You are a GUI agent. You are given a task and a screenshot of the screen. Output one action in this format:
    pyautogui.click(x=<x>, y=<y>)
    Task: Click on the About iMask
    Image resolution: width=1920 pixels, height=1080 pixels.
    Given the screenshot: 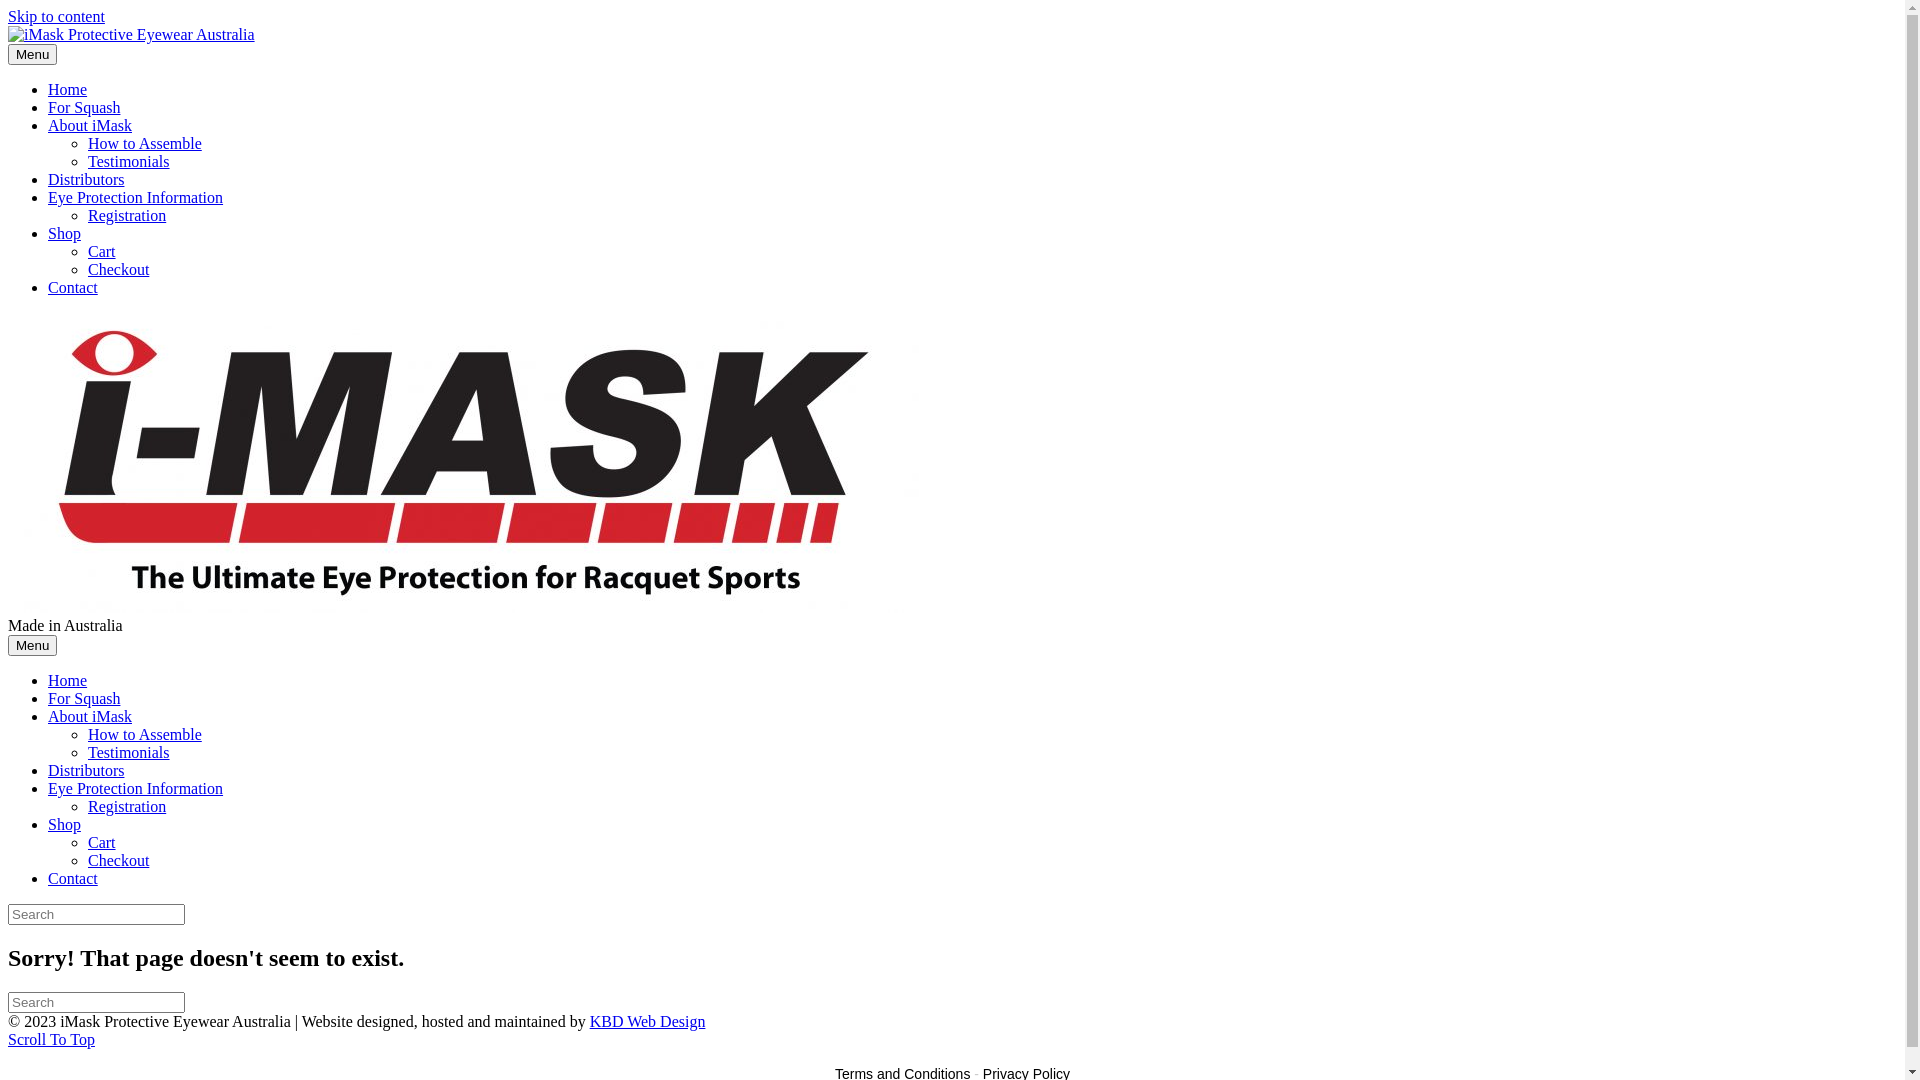 What is the action you would take?
    pyautogui.click(x=90, y=126)
    